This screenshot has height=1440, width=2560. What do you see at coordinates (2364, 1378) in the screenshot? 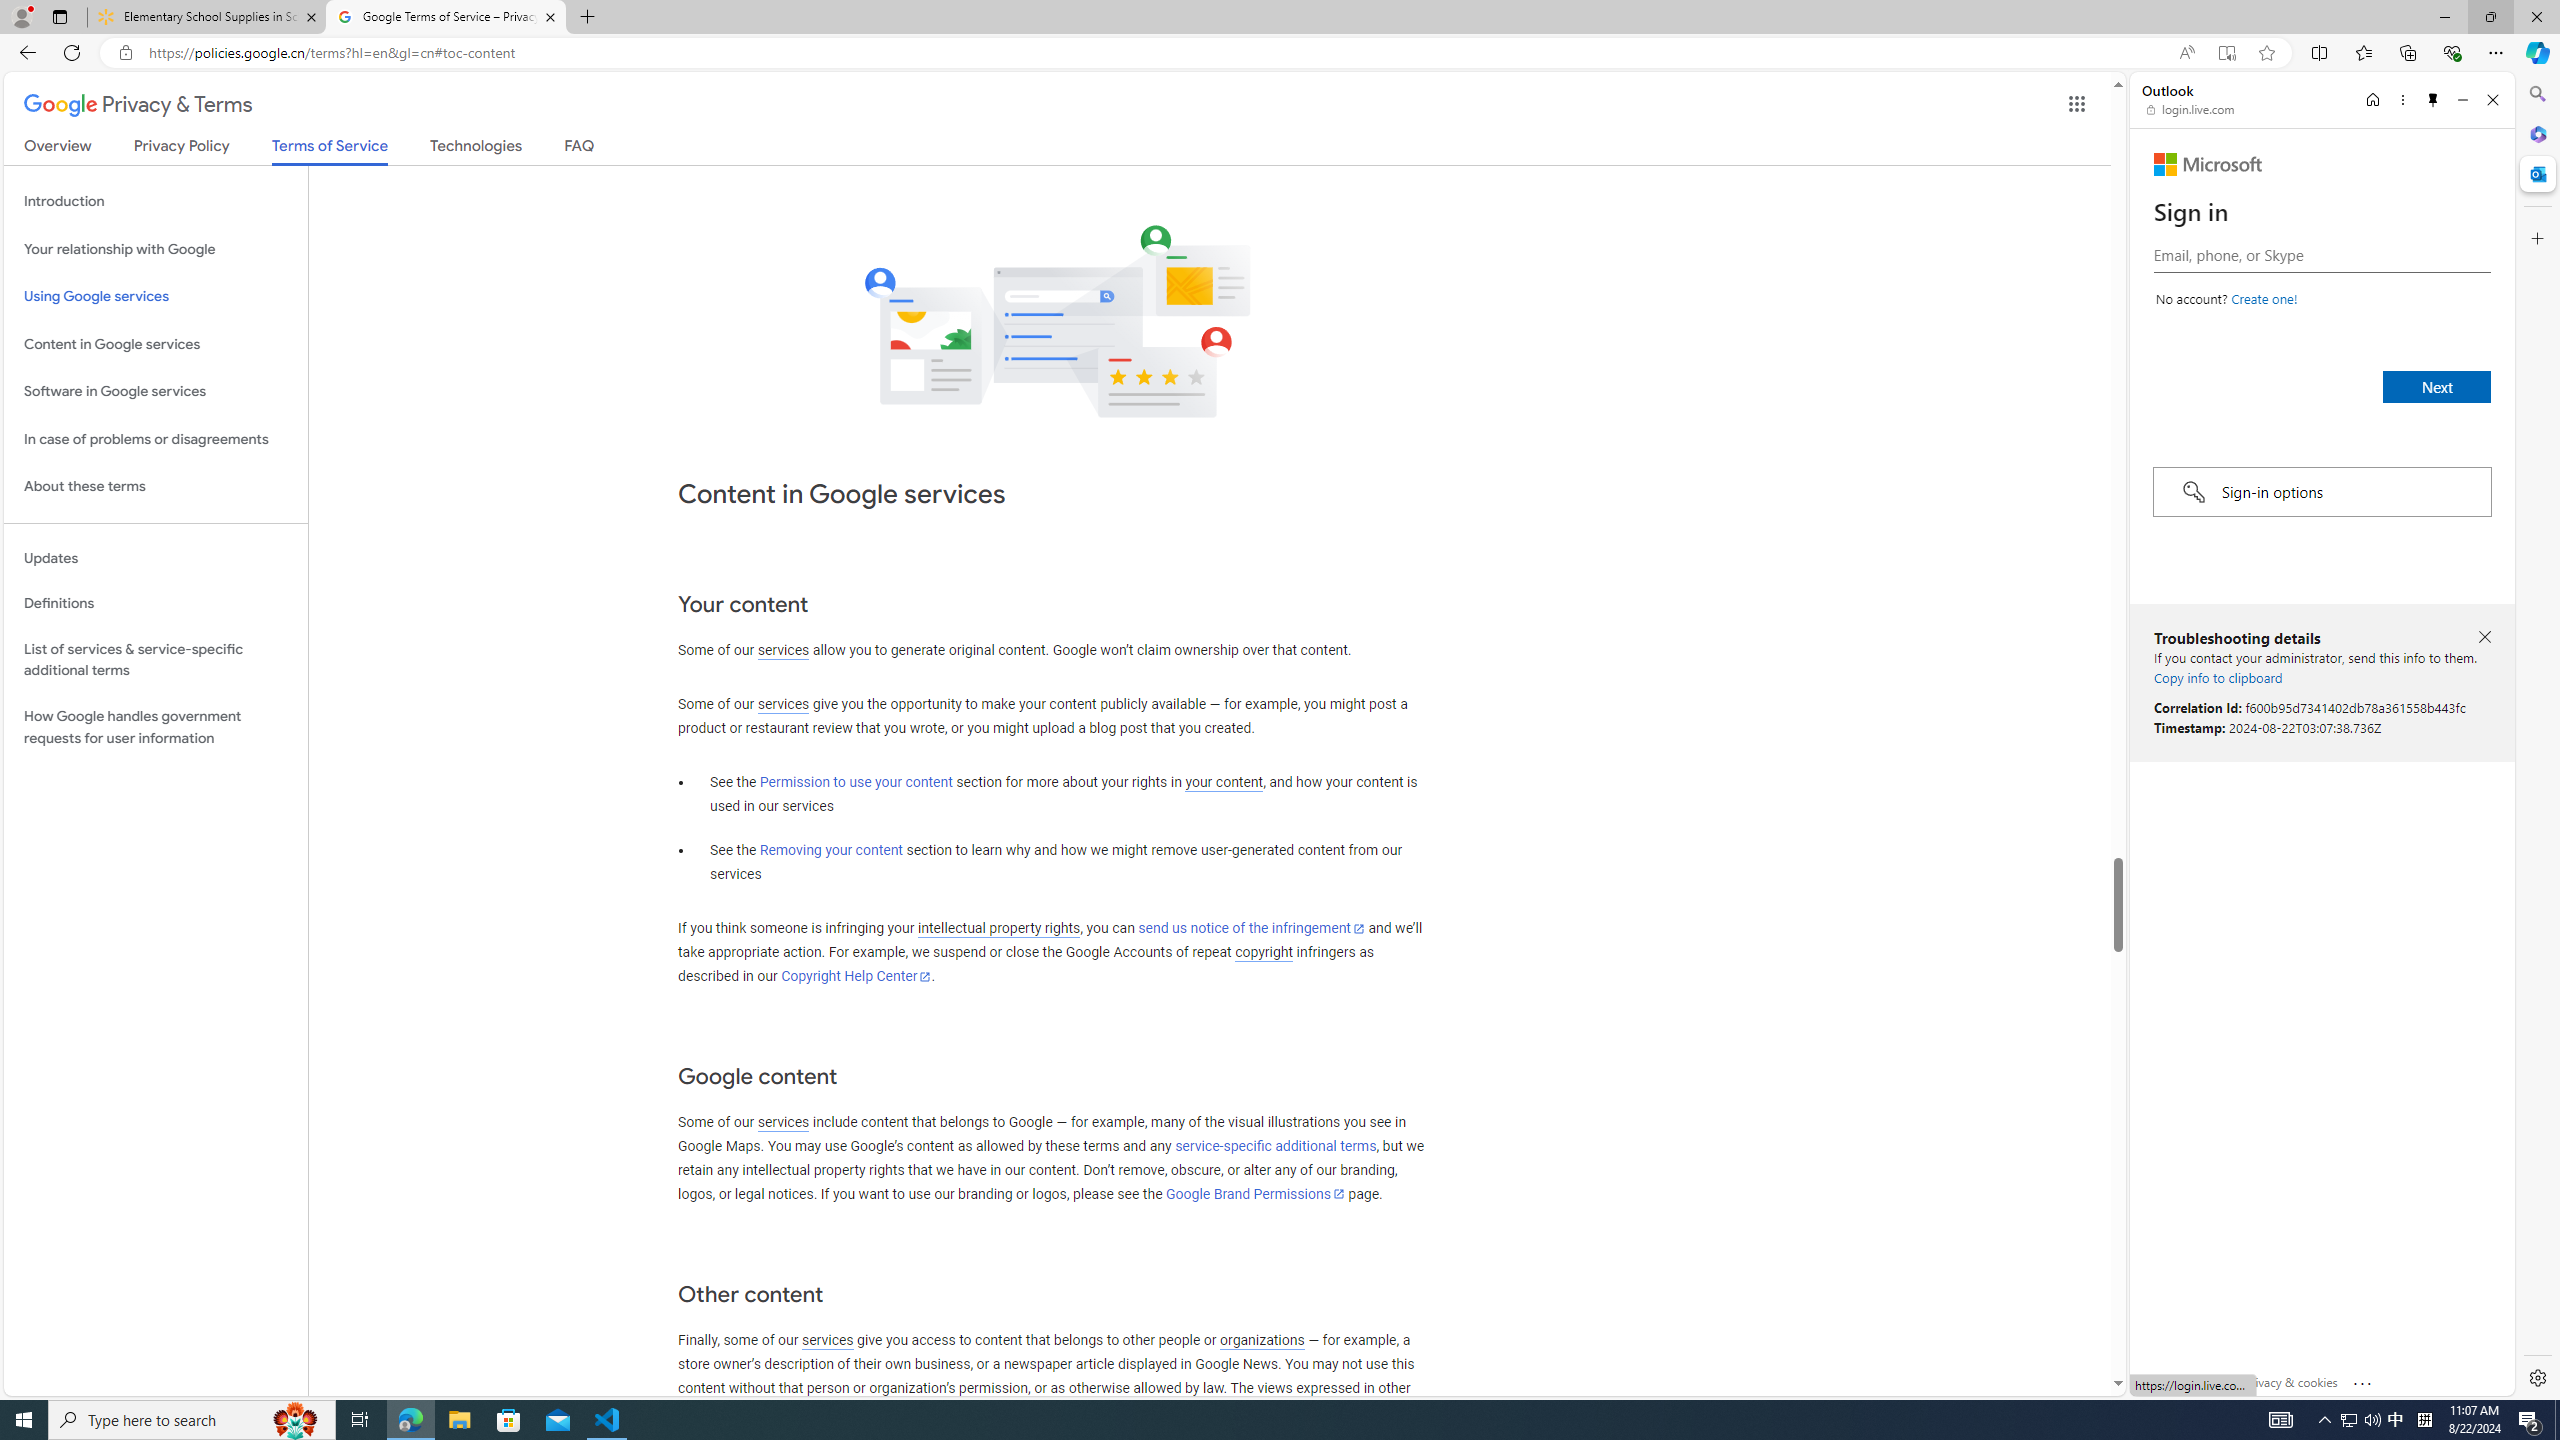
I see `Click here for troubleshooting information` at bounding box center [2364, 1378].